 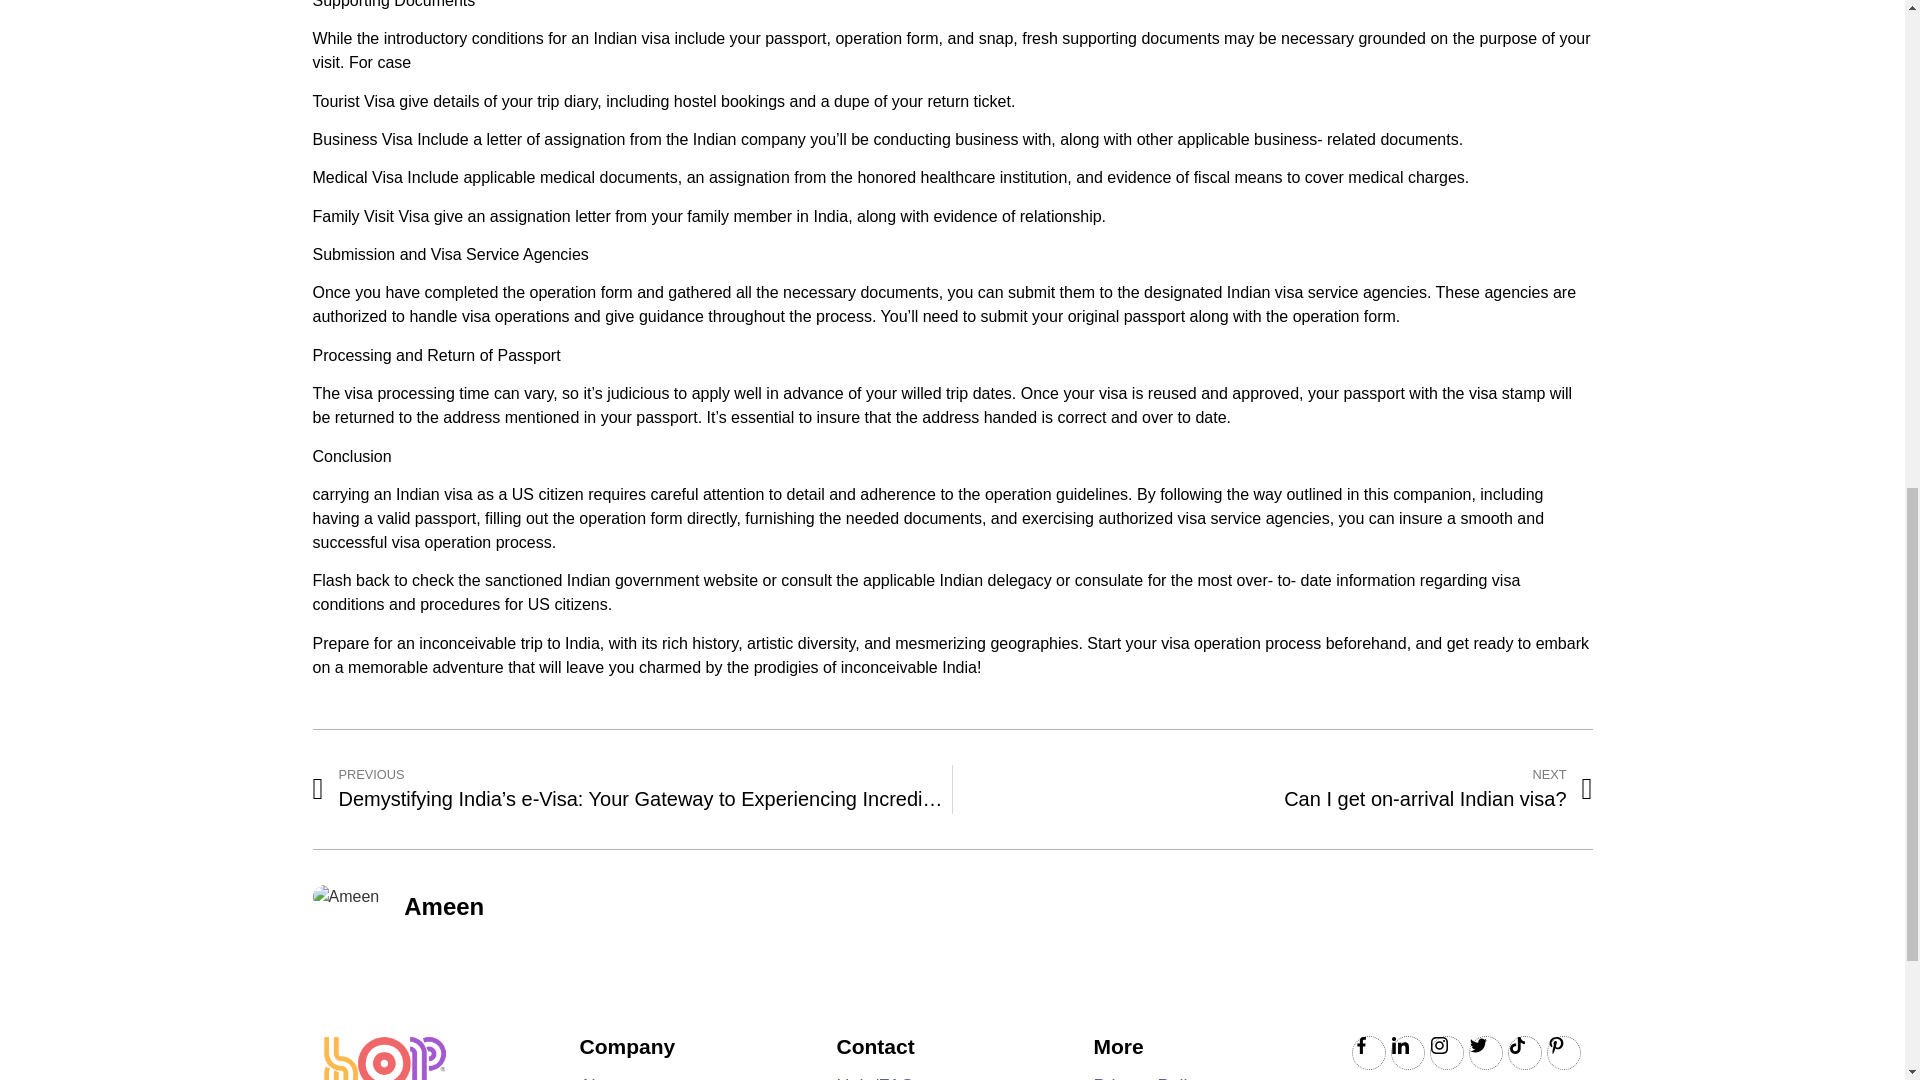 What do you see at coordinates (1150, 1078) in the screenshot?
I see `About` at bounding box center [1150, 1078].